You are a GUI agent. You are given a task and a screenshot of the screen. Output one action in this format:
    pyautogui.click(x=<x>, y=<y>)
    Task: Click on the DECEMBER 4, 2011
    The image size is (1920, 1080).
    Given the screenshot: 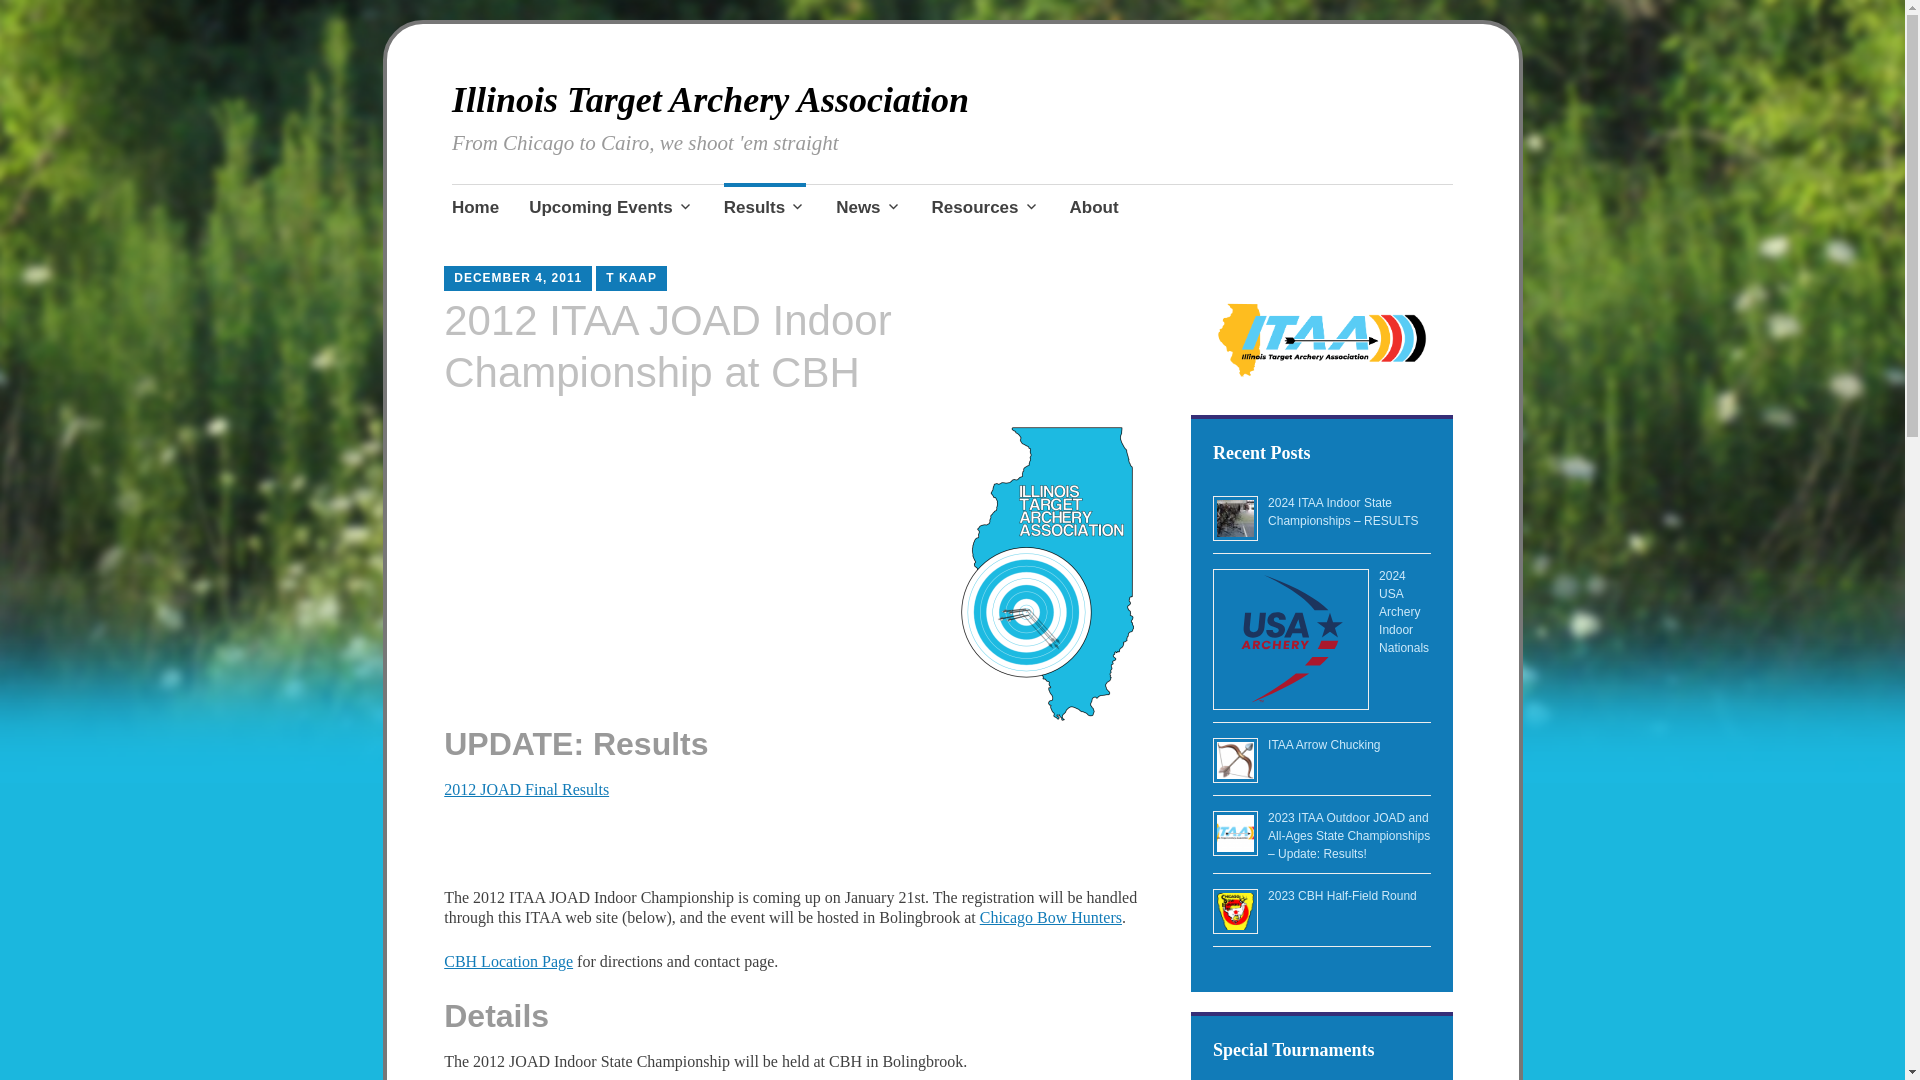 What is the action you would take?
    pyautogui.click(x=517, y=278)
    